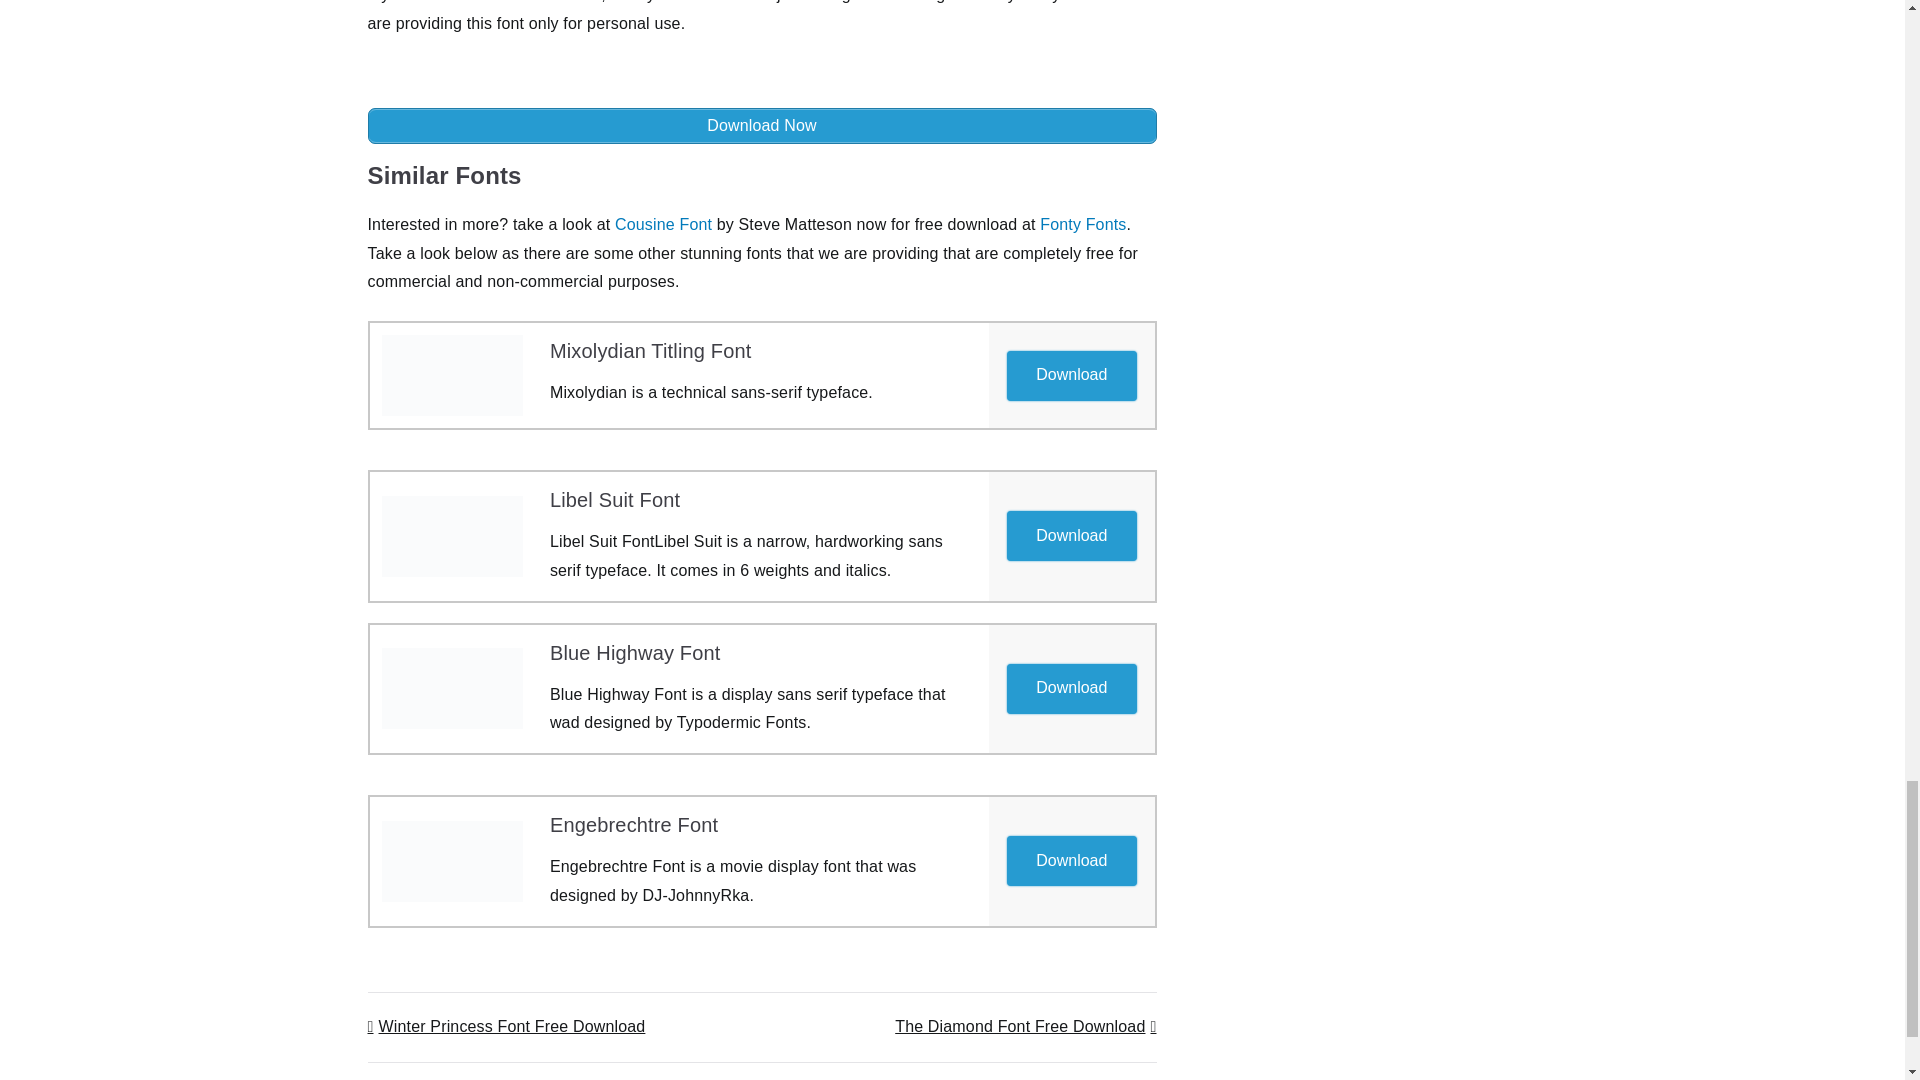 The height and width of the screenshot is (1080, 1920). What do you see at coordinates (1071, 535) in the screenshot?
I see `Download` at bounding box center [1071, 535].